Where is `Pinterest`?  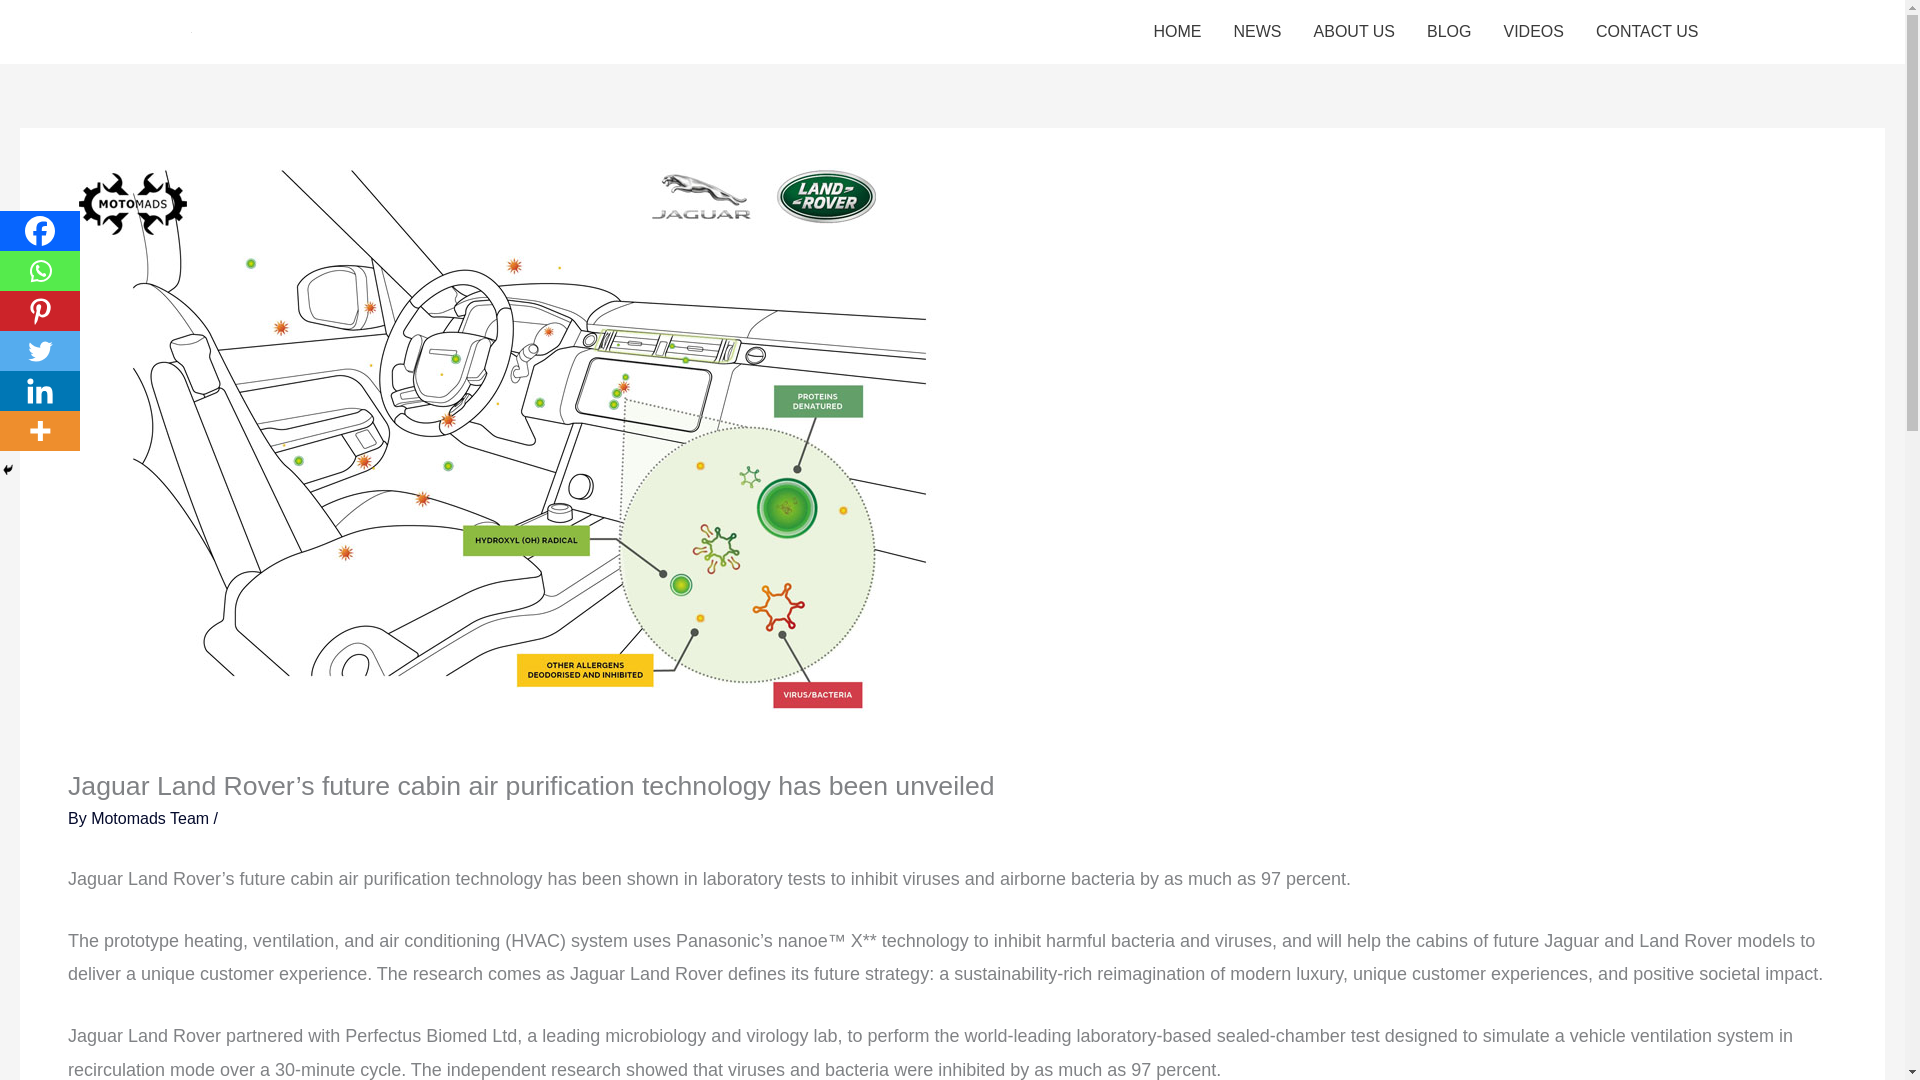
Pinterest is located at coordinates (40, 310).